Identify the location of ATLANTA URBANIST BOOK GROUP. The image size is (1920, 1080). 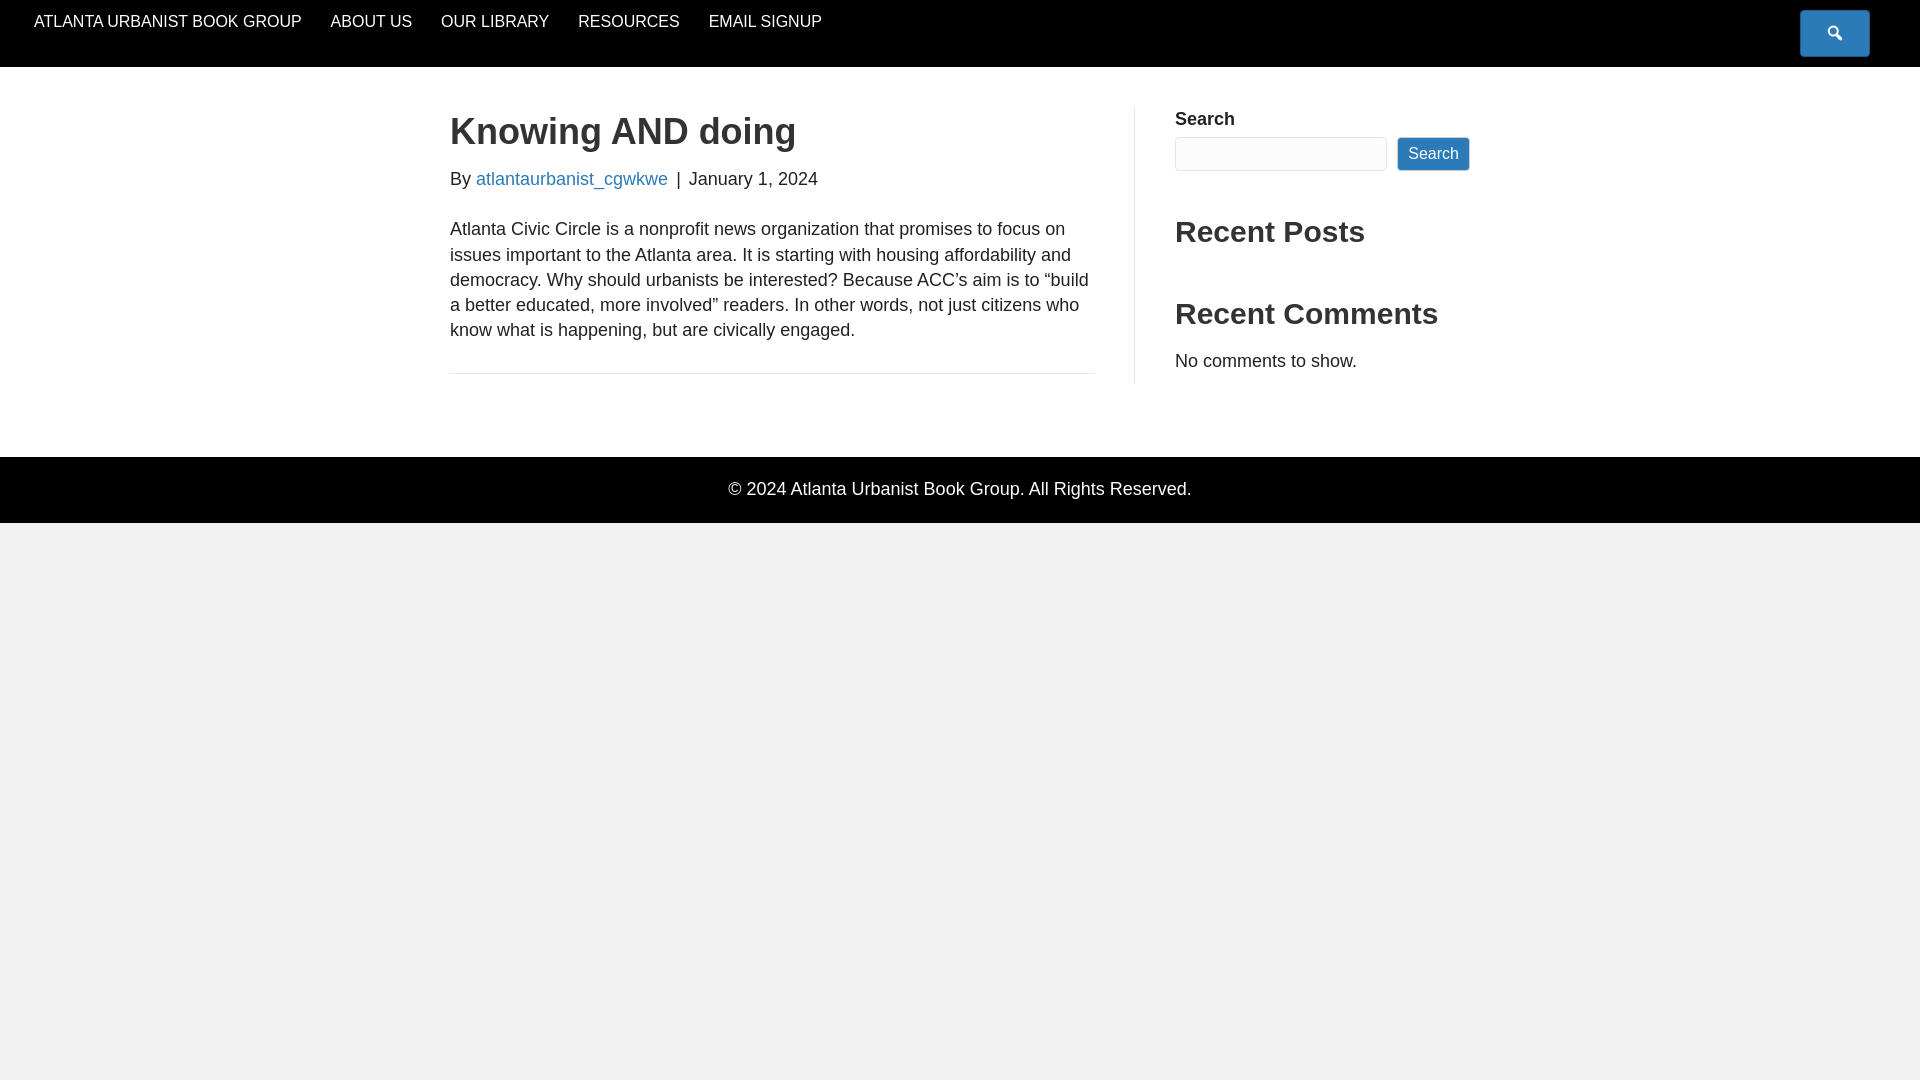
(168, 22).